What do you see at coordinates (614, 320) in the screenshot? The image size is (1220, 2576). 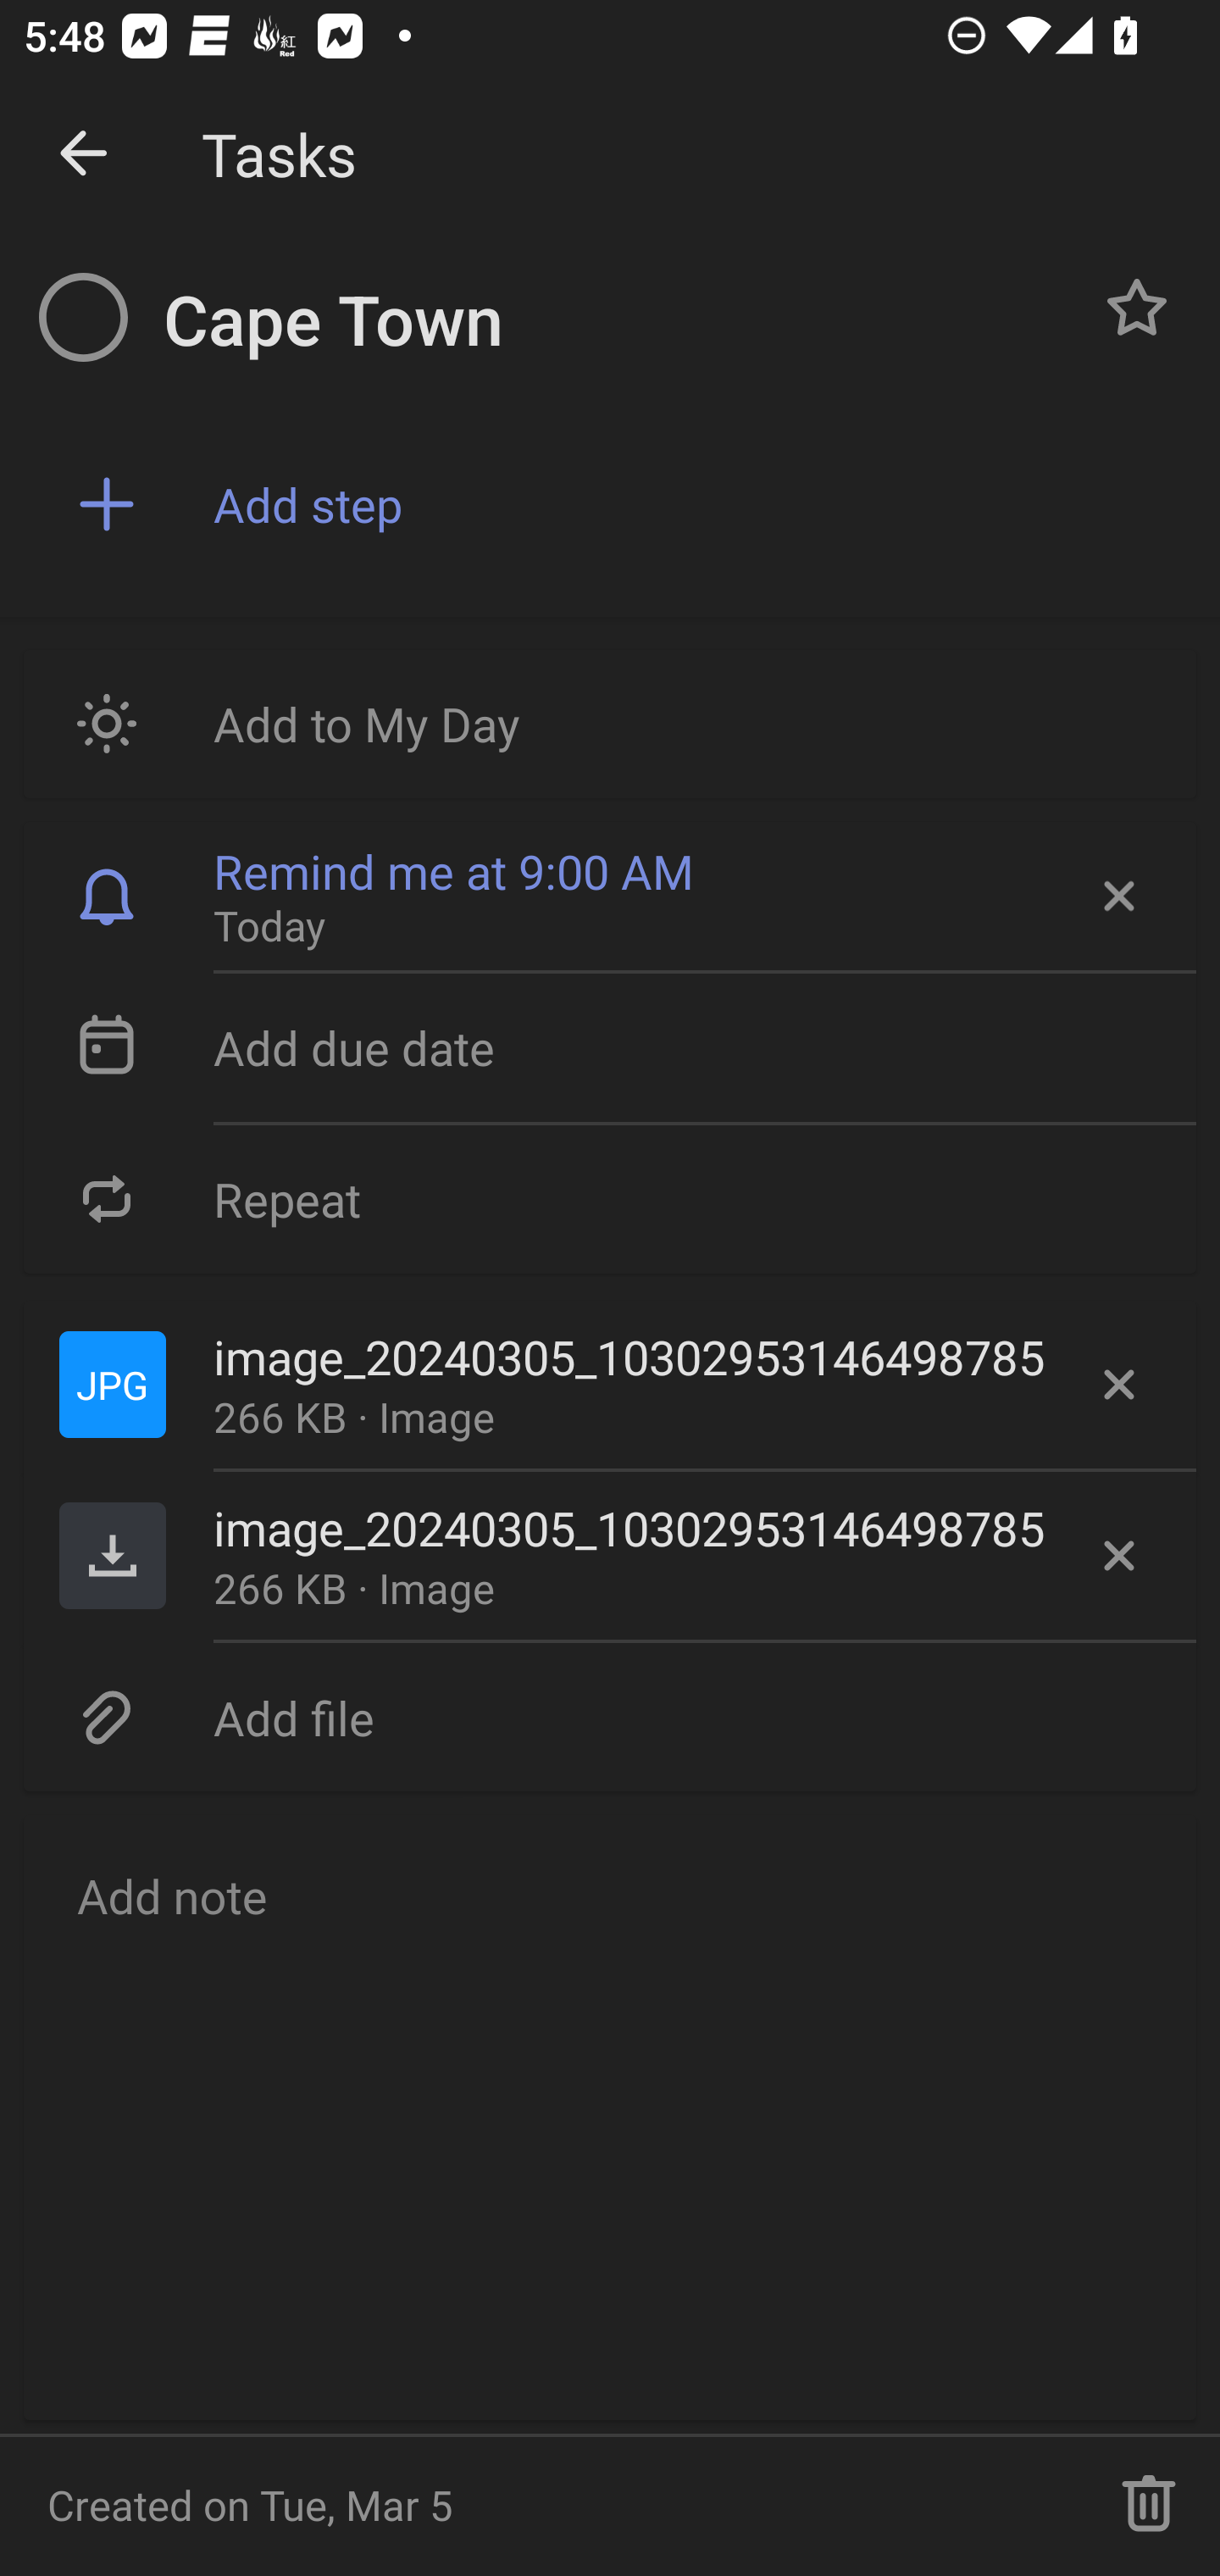 I see `Cape Town` at bounding box center [614, 320].